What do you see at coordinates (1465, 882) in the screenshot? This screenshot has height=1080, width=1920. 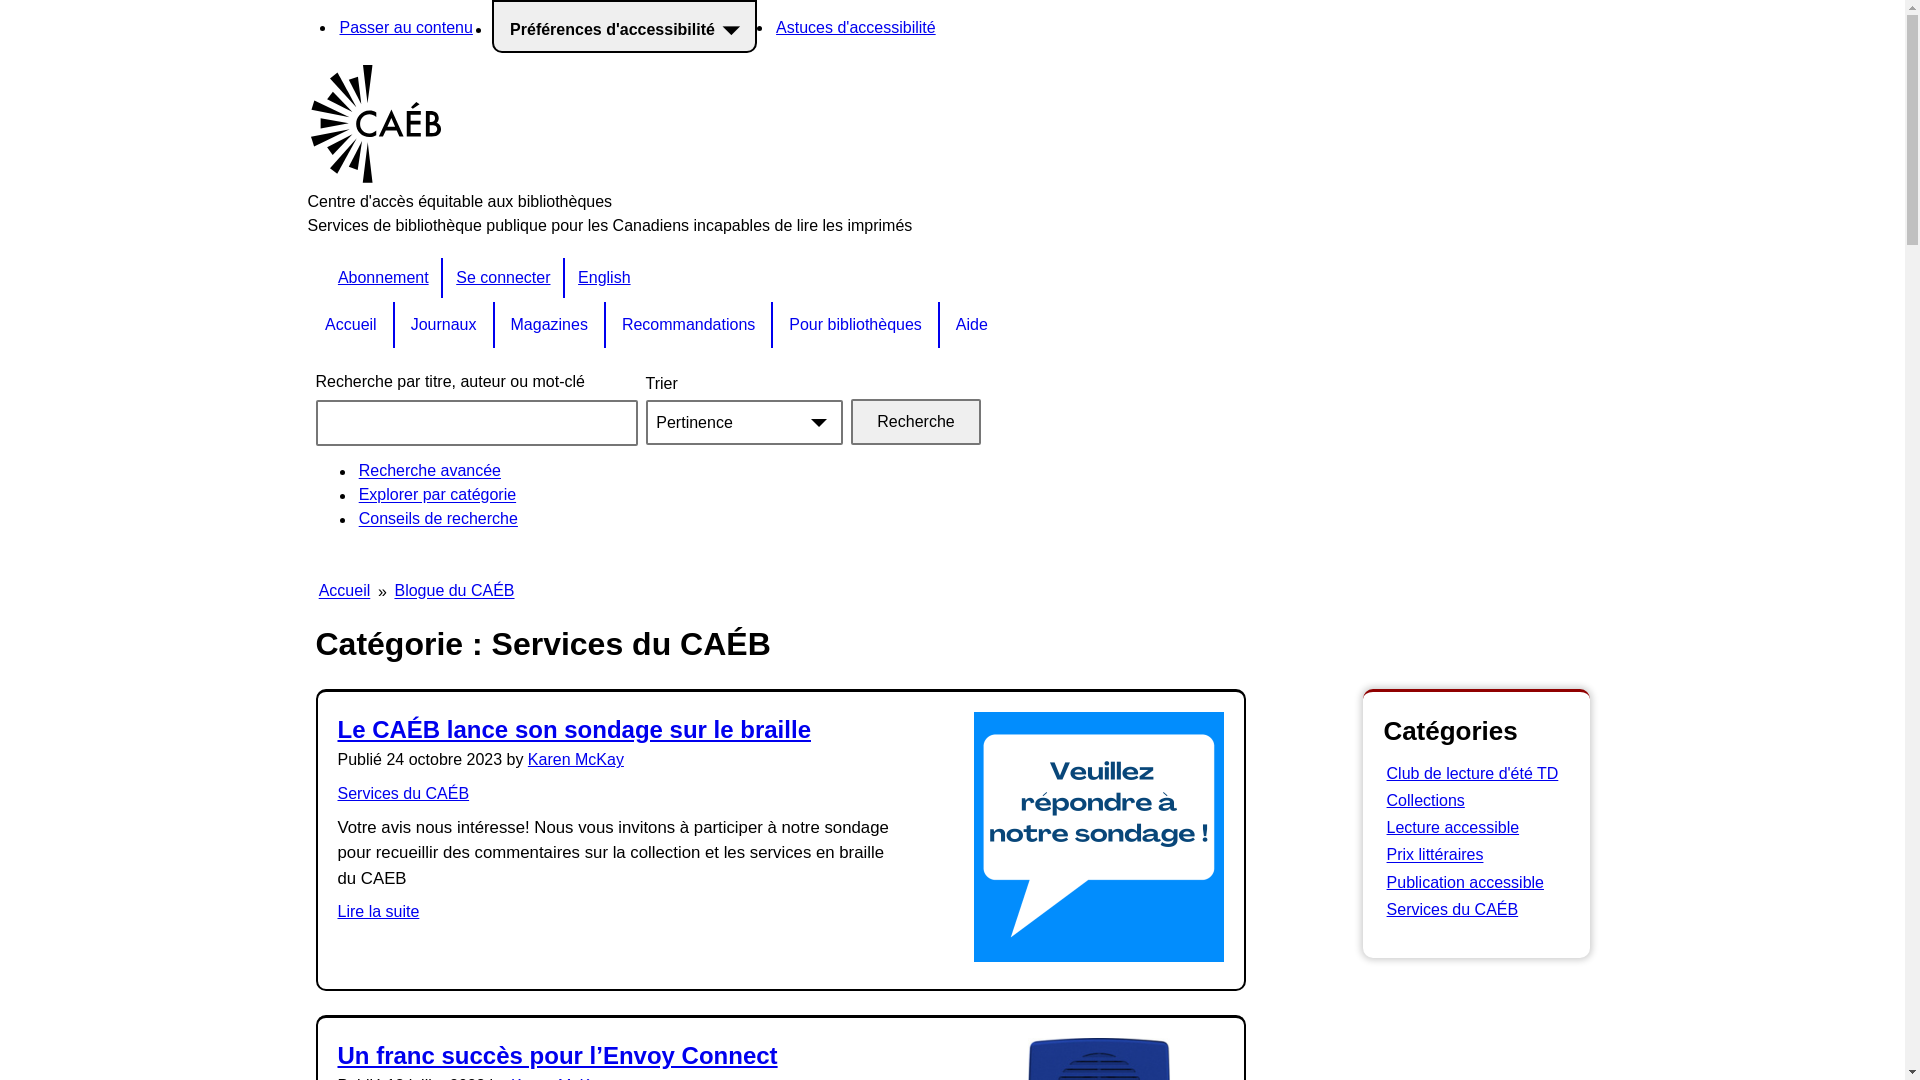 I see `Publication accessible` at bounding box center [1465, 882].